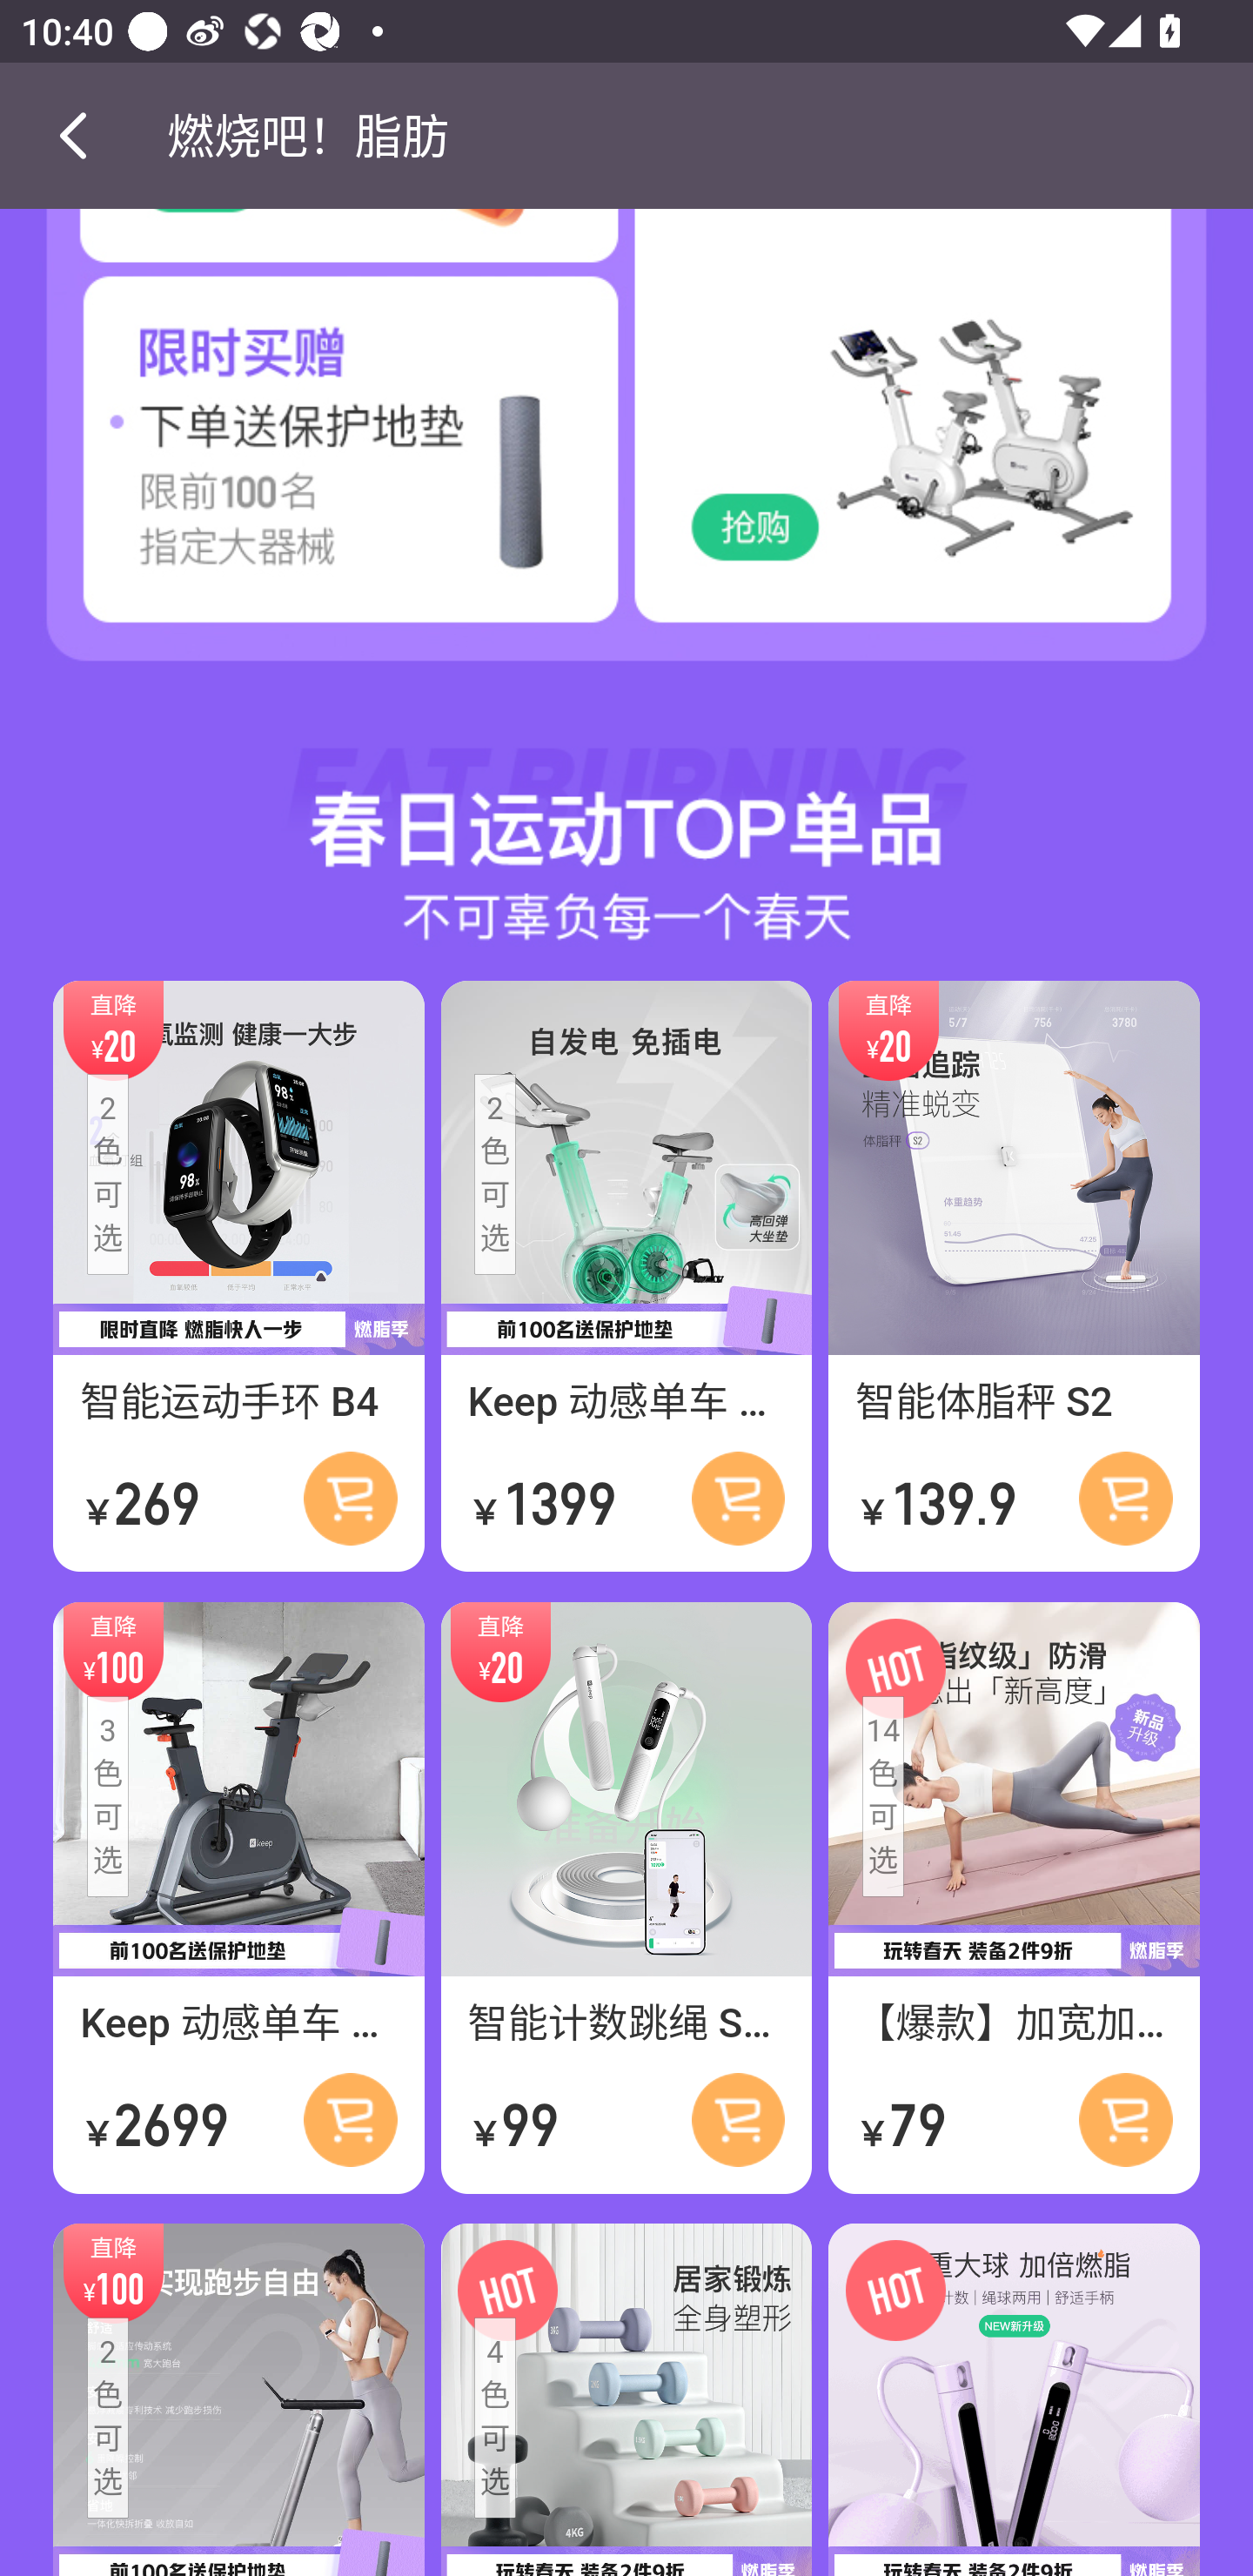  I want to click on 直降 ¥20 智能体脂秤 S2 ￥139.9, so click(1013, 1276).